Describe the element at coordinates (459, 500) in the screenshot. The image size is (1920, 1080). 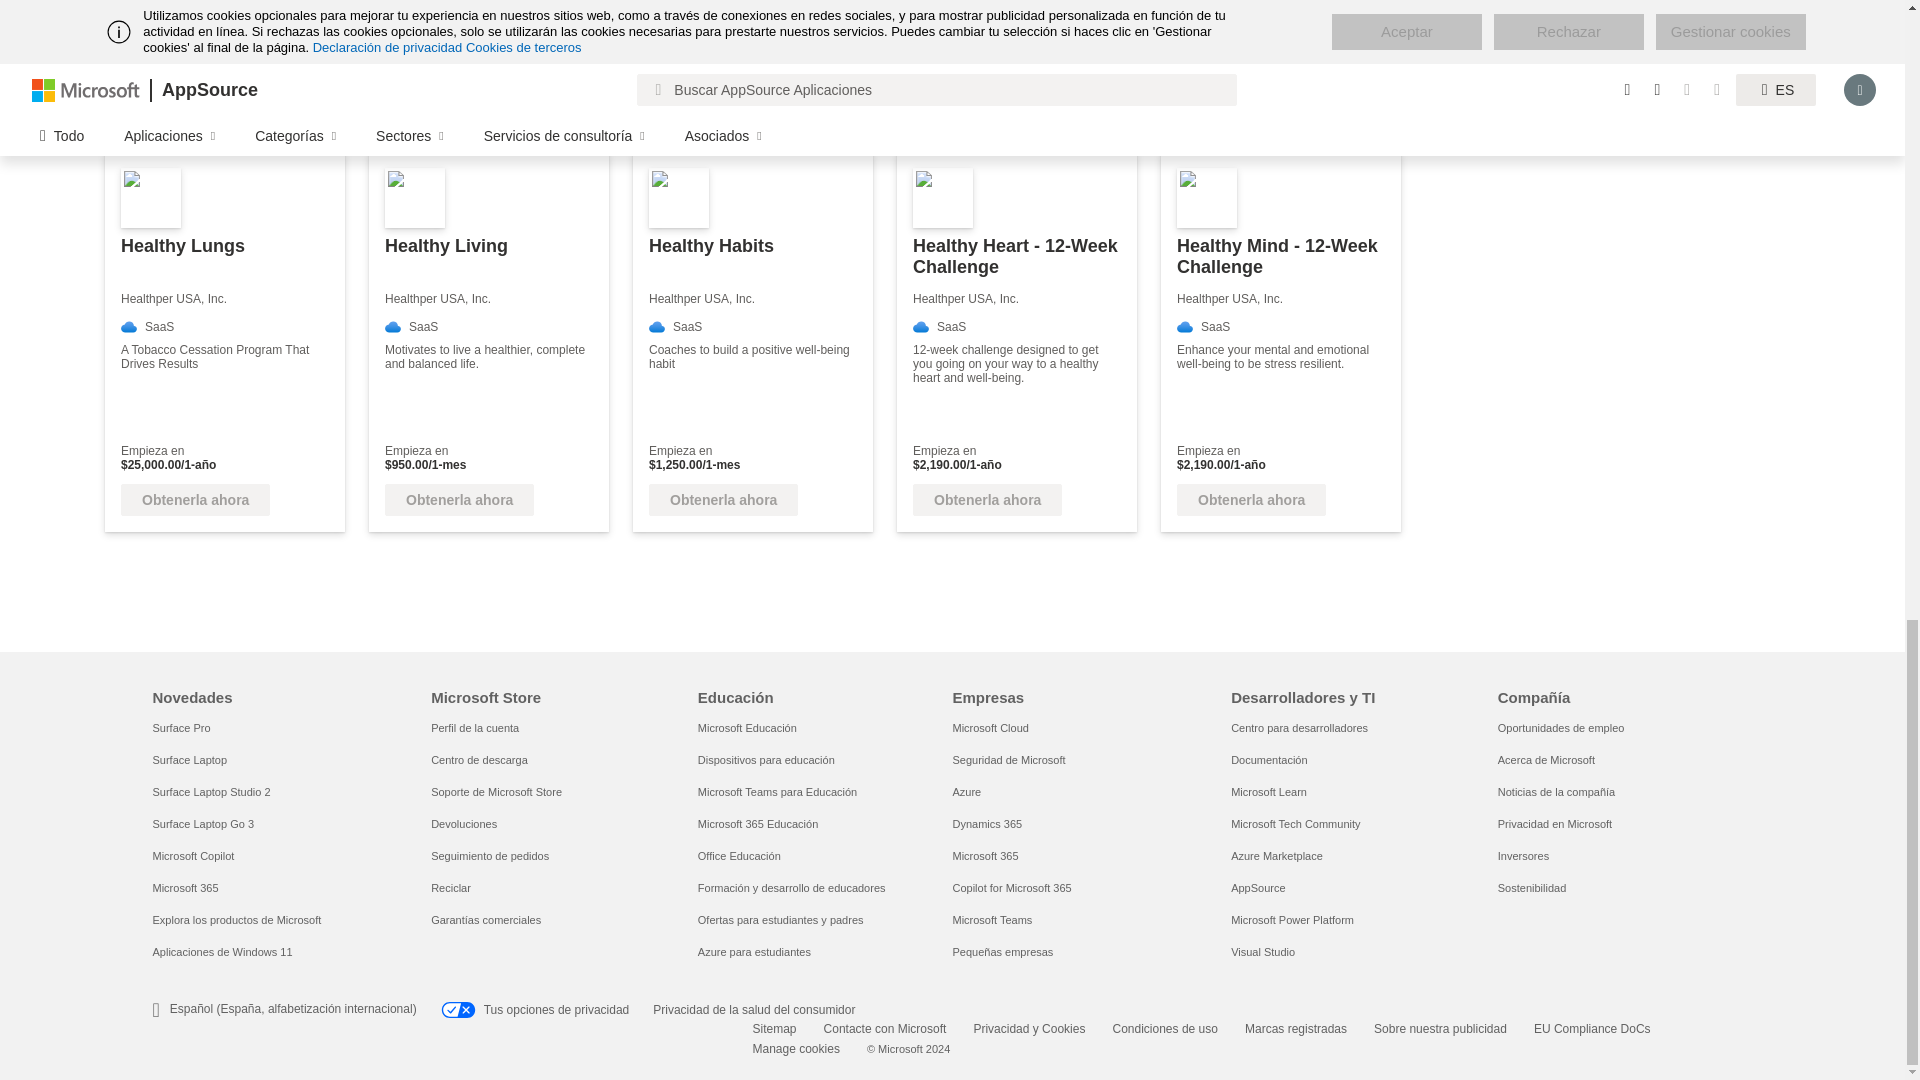
I see `Obtenerla ahora` at that location.